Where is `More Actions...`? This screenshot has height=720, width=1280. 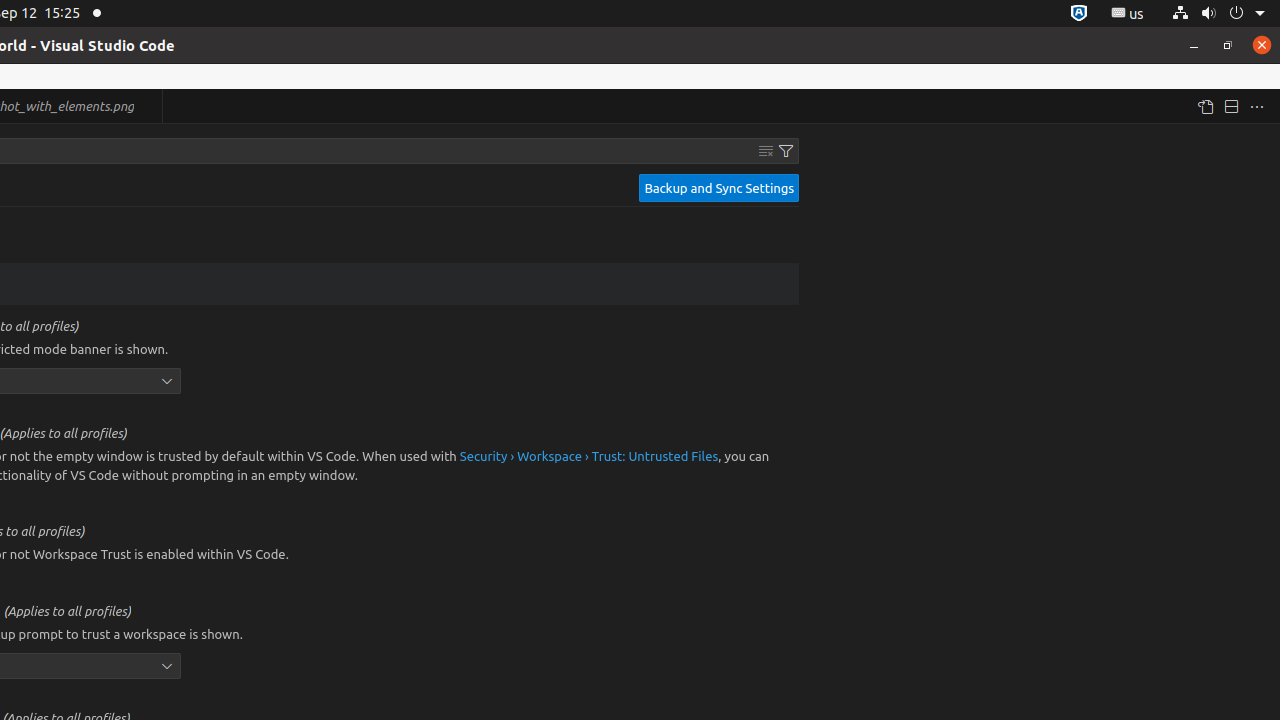
More Actions... is located at coordinates (1257, 106).